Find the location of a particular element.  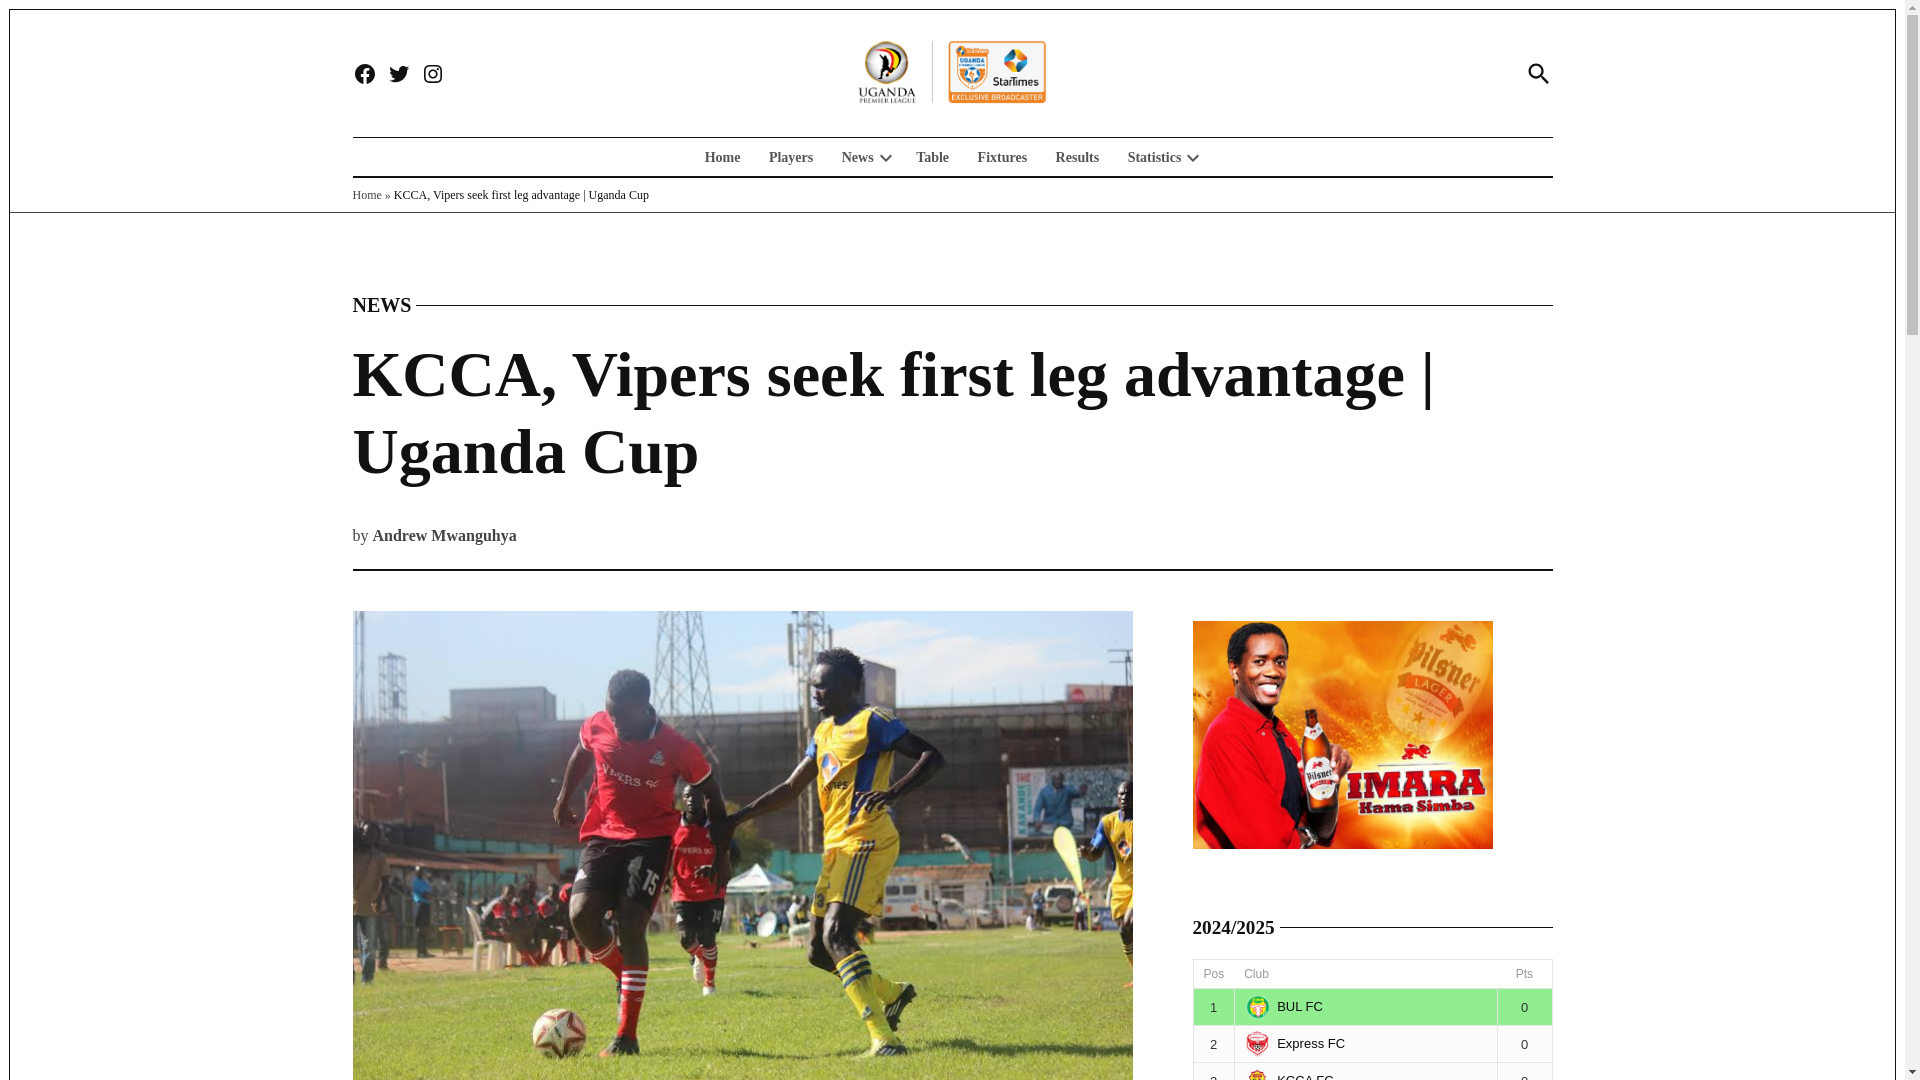

Players is located at coordinates (790, 156).